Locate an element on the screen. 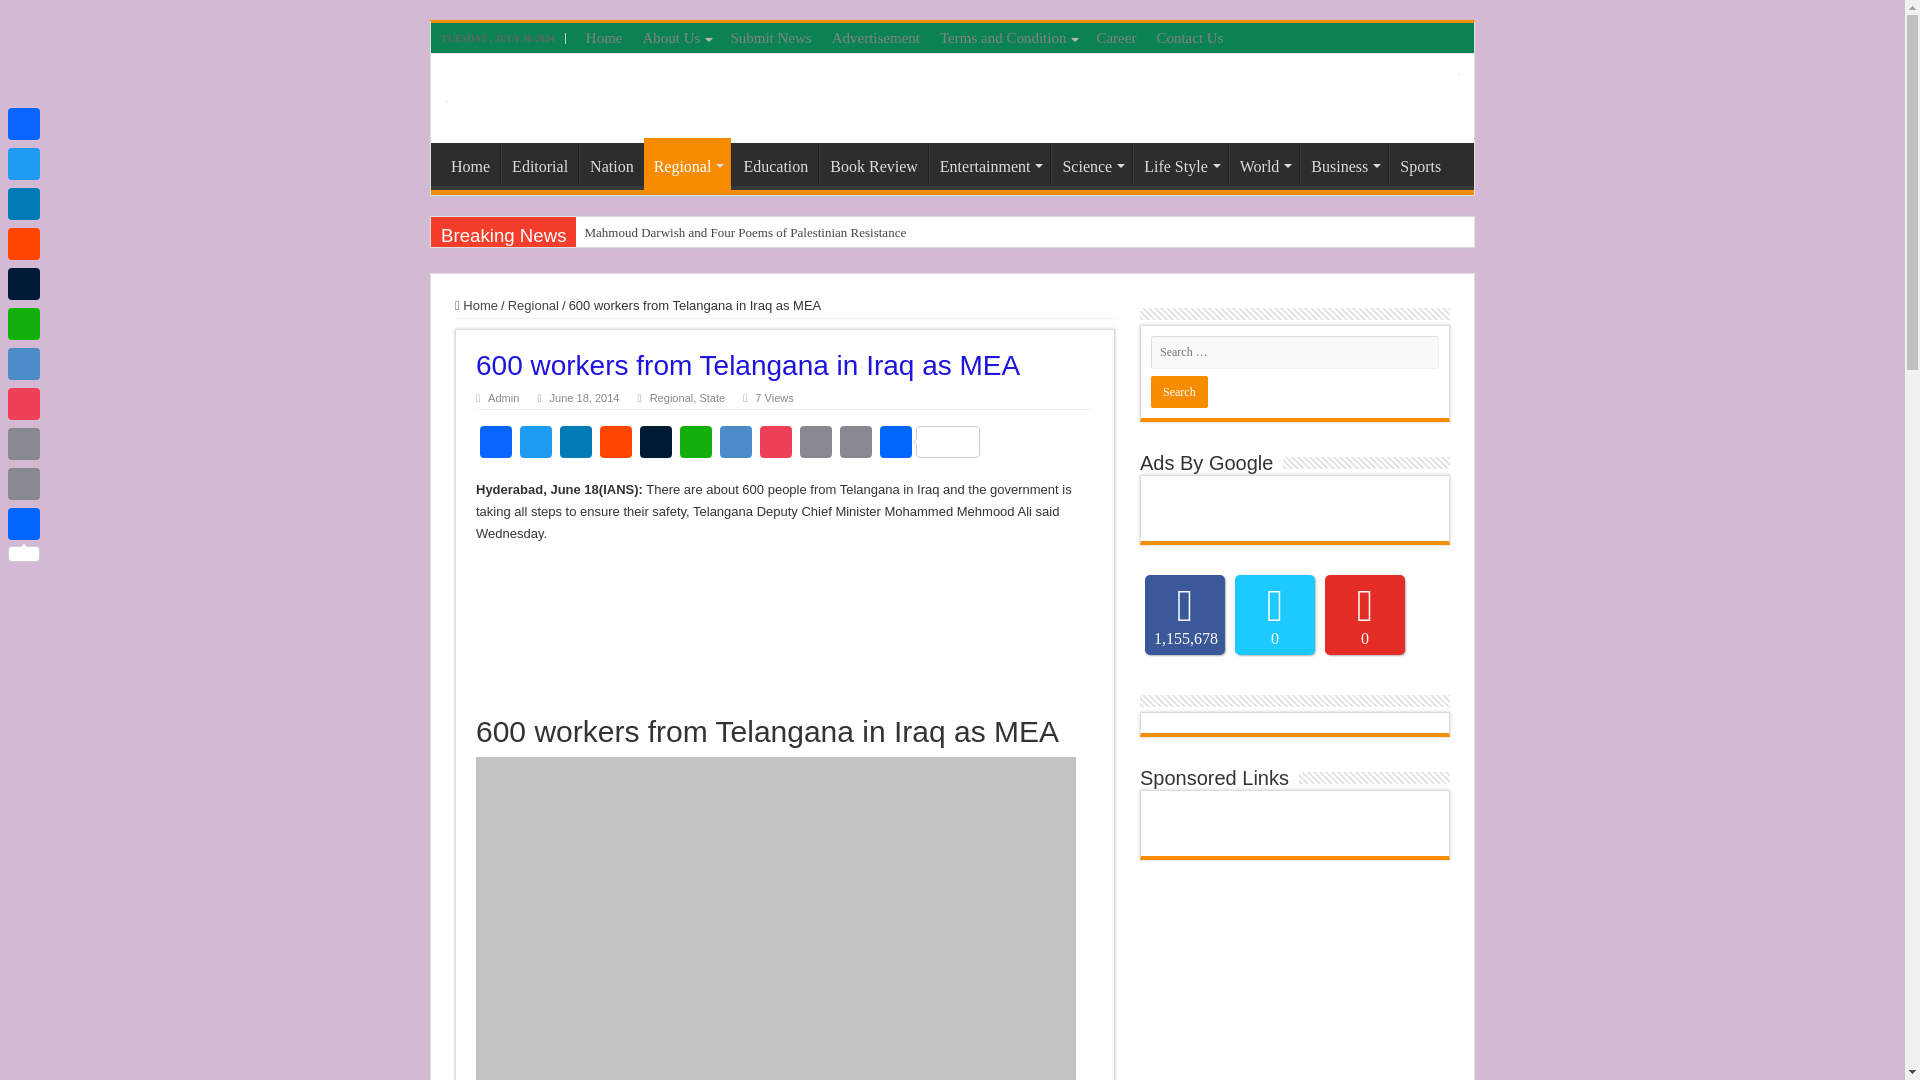  Contact Us is located at coordinates (1189, 37).